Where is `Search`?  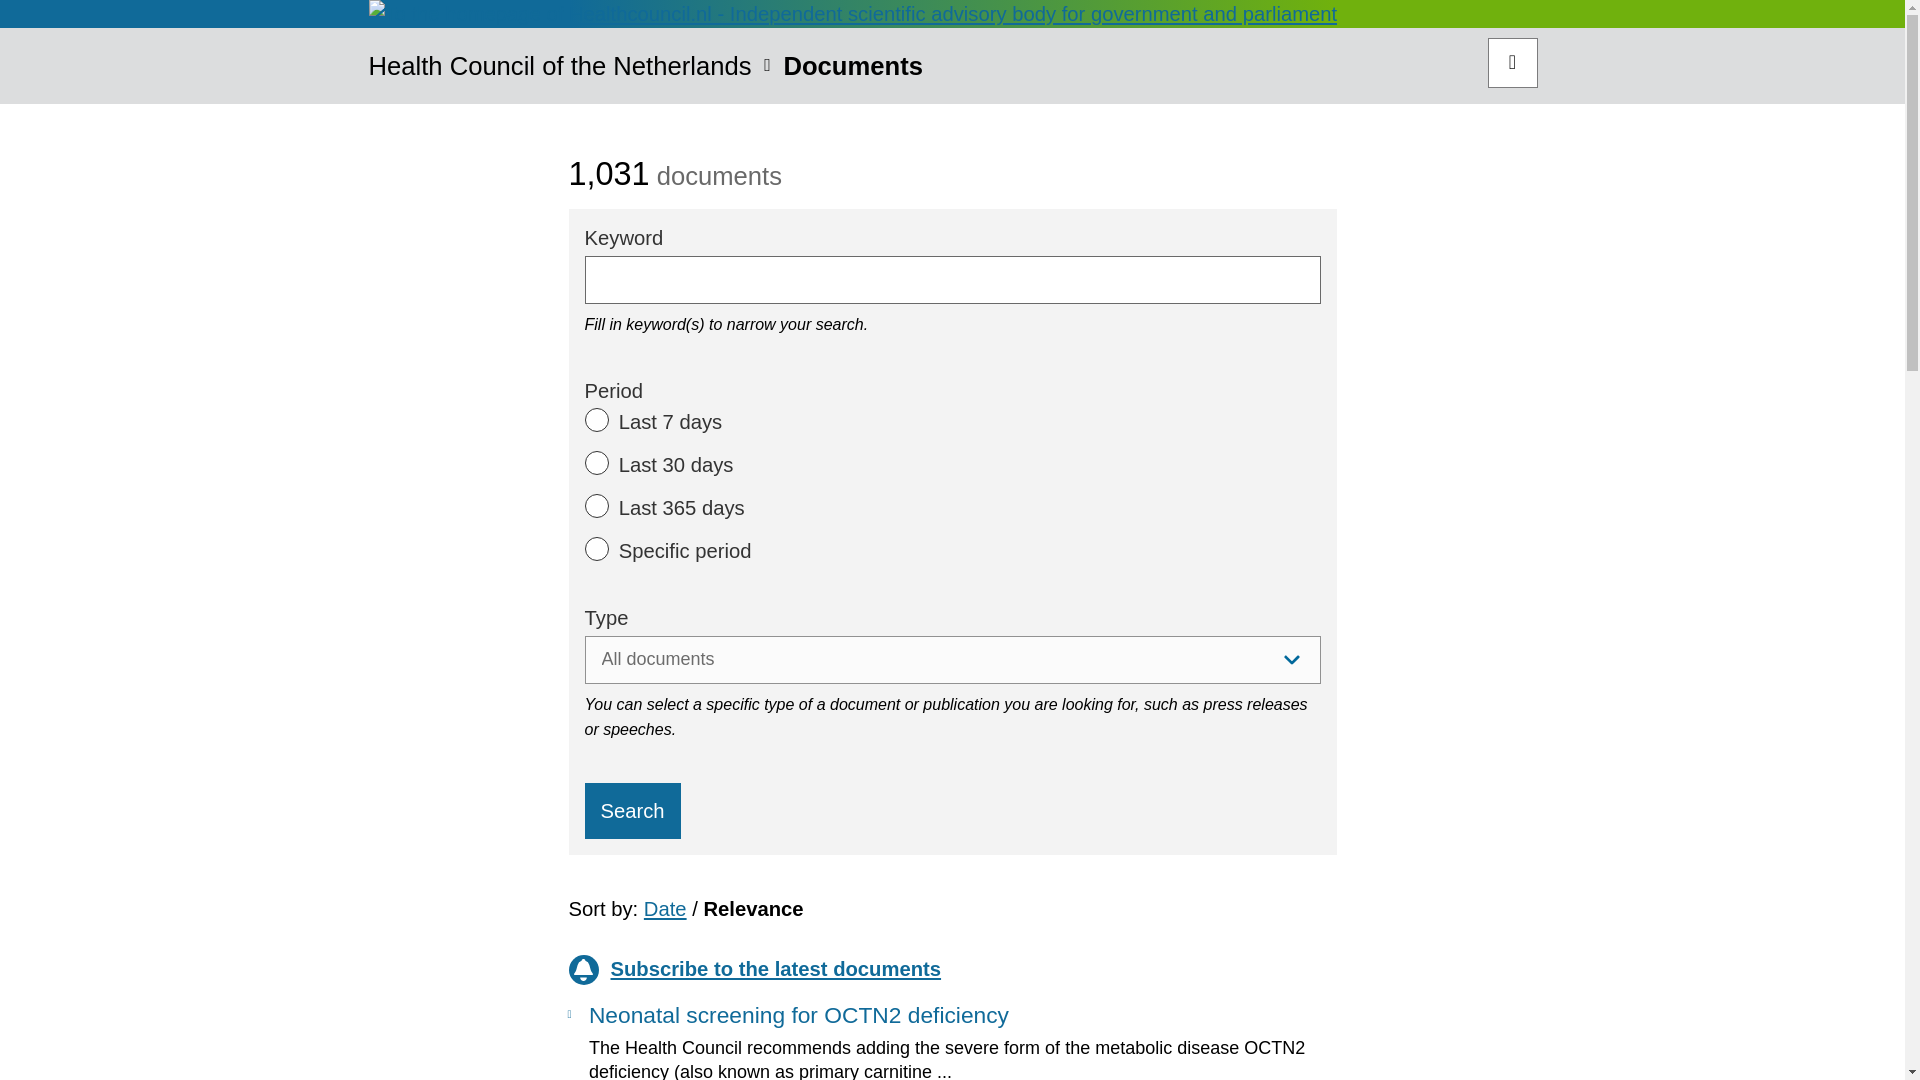 Search is located at coordinates (631, 811).